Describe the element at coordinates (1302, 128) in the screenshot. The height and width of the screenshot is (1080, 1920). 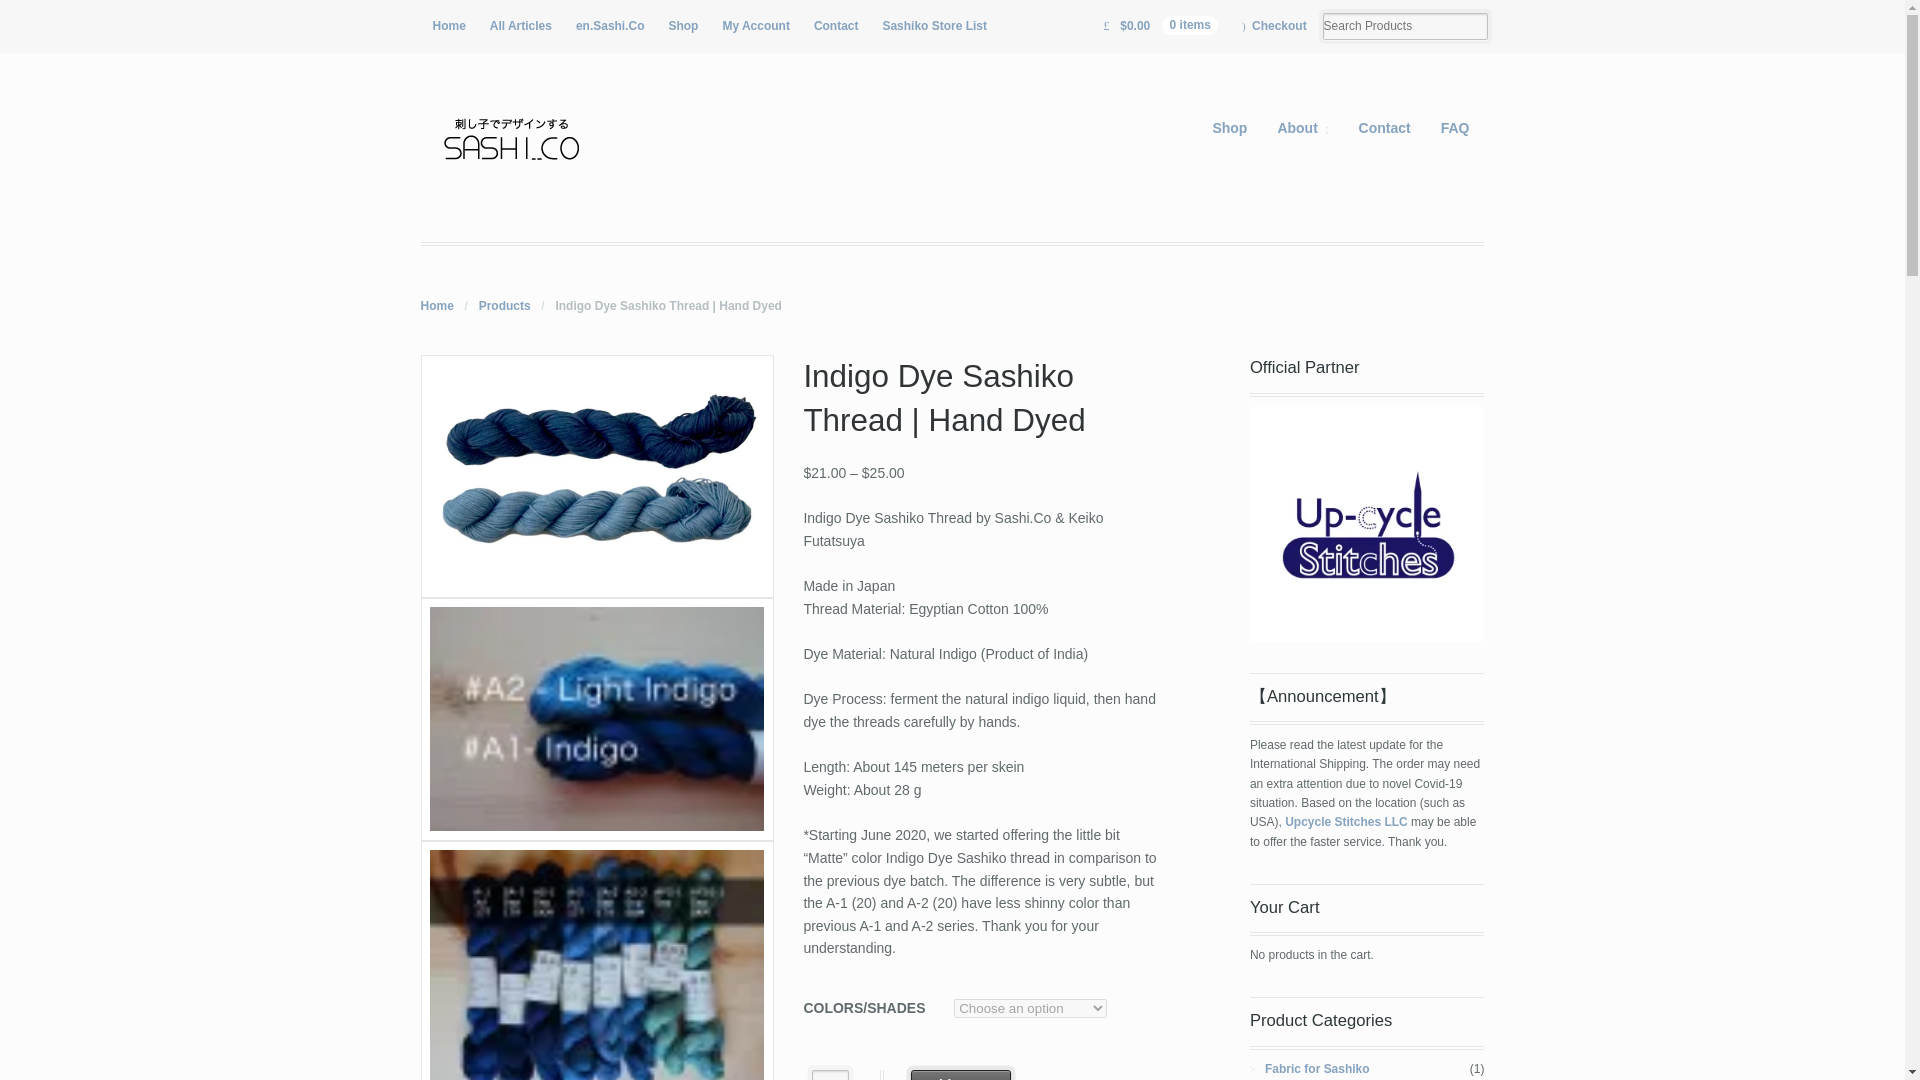
I see `About` at that location.